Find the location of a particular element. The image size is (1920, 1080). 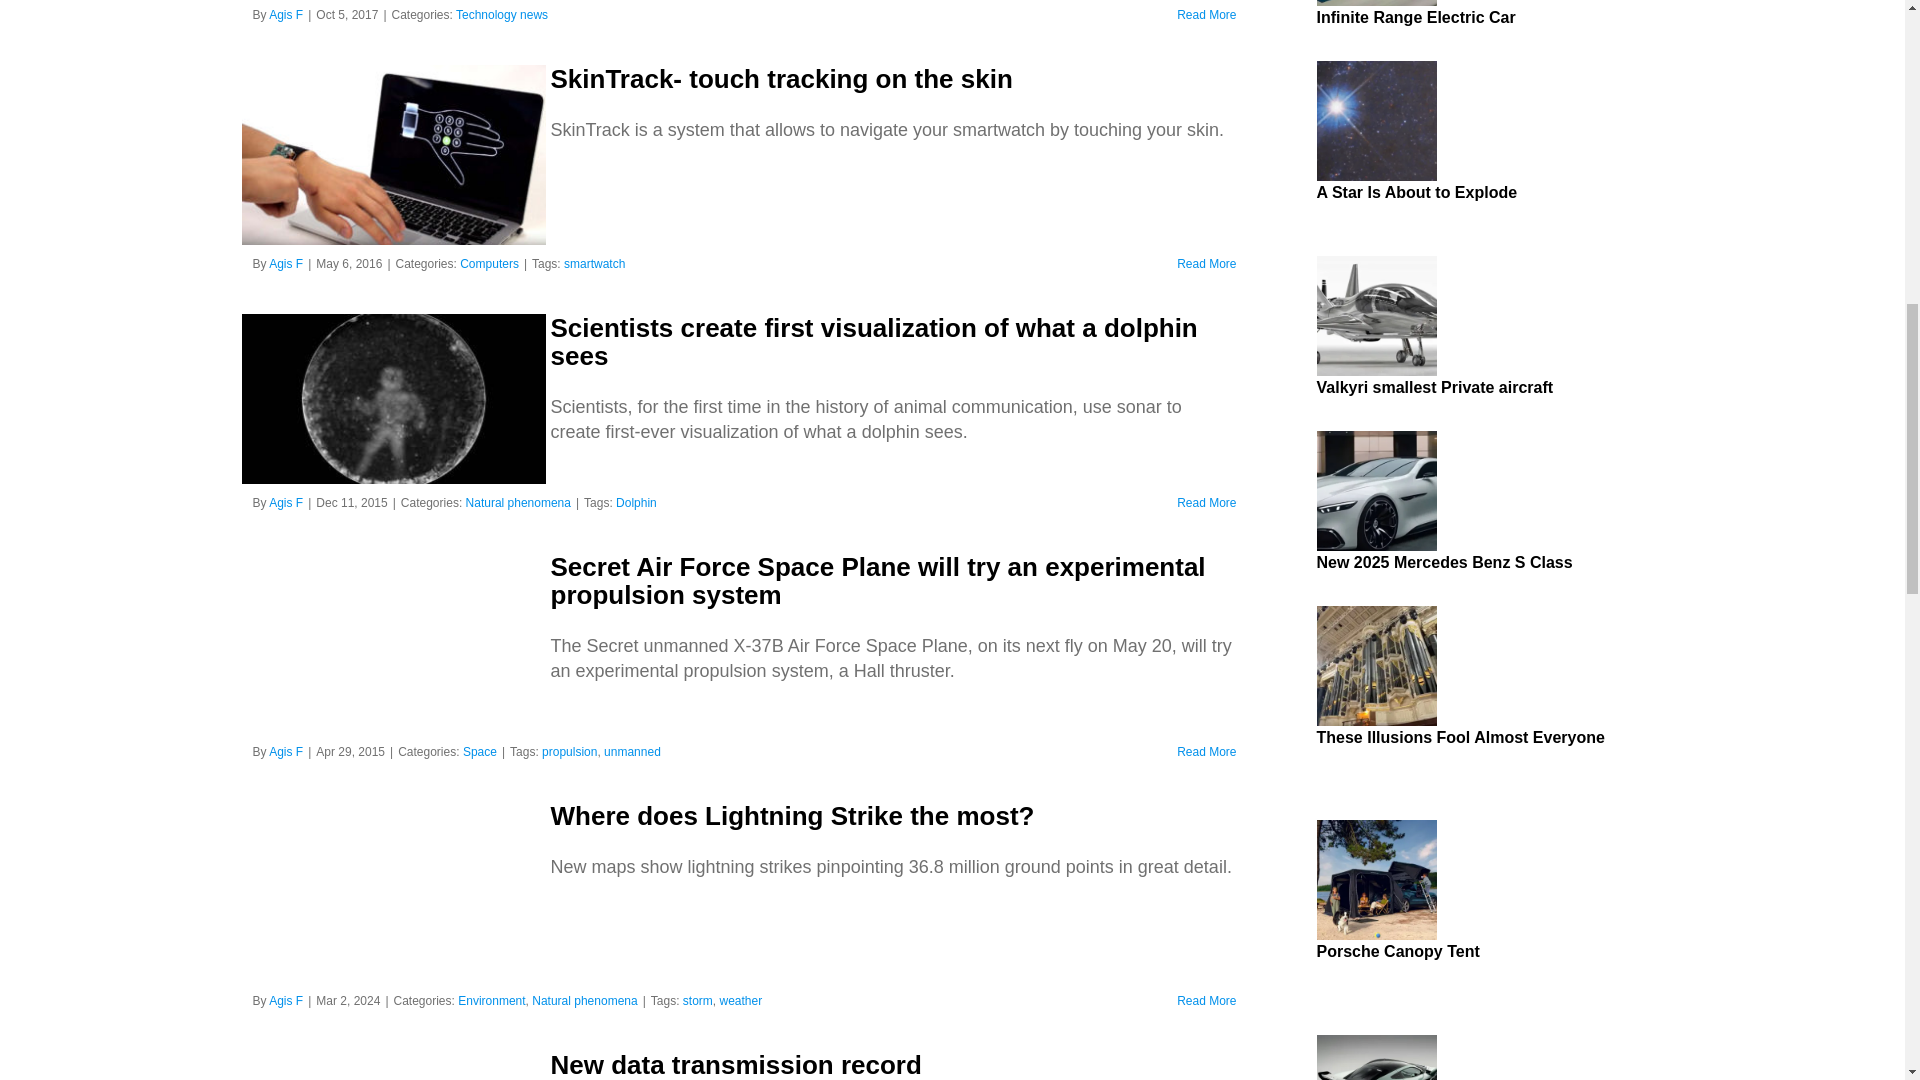

Posts by Agis F is located at coordinates (286, 14).